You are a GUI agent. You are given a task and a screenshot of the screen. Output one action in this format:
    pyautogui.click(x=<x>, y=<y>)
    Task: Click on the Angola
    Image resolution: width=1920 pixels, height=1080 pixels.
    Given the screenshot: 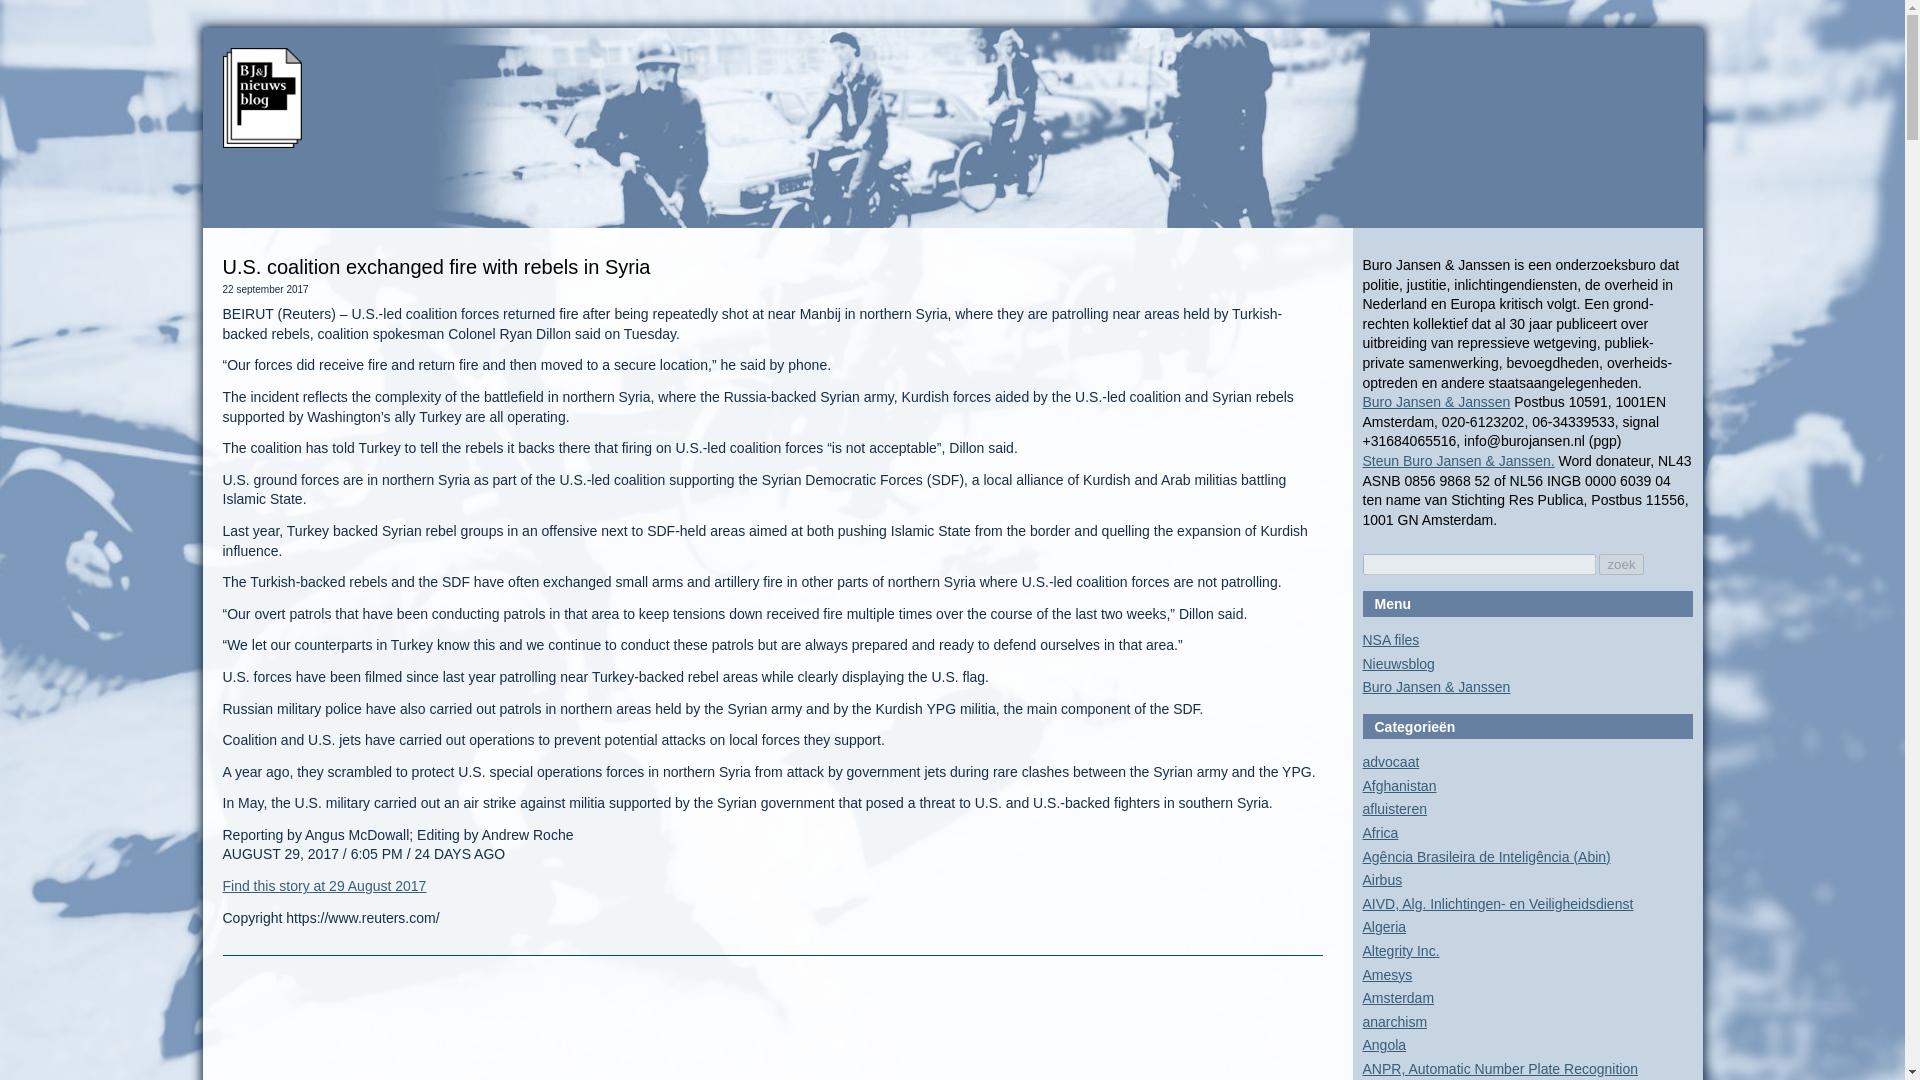 What is the action you would take?
    pyautogui.click(x=1383, y=1044)
    